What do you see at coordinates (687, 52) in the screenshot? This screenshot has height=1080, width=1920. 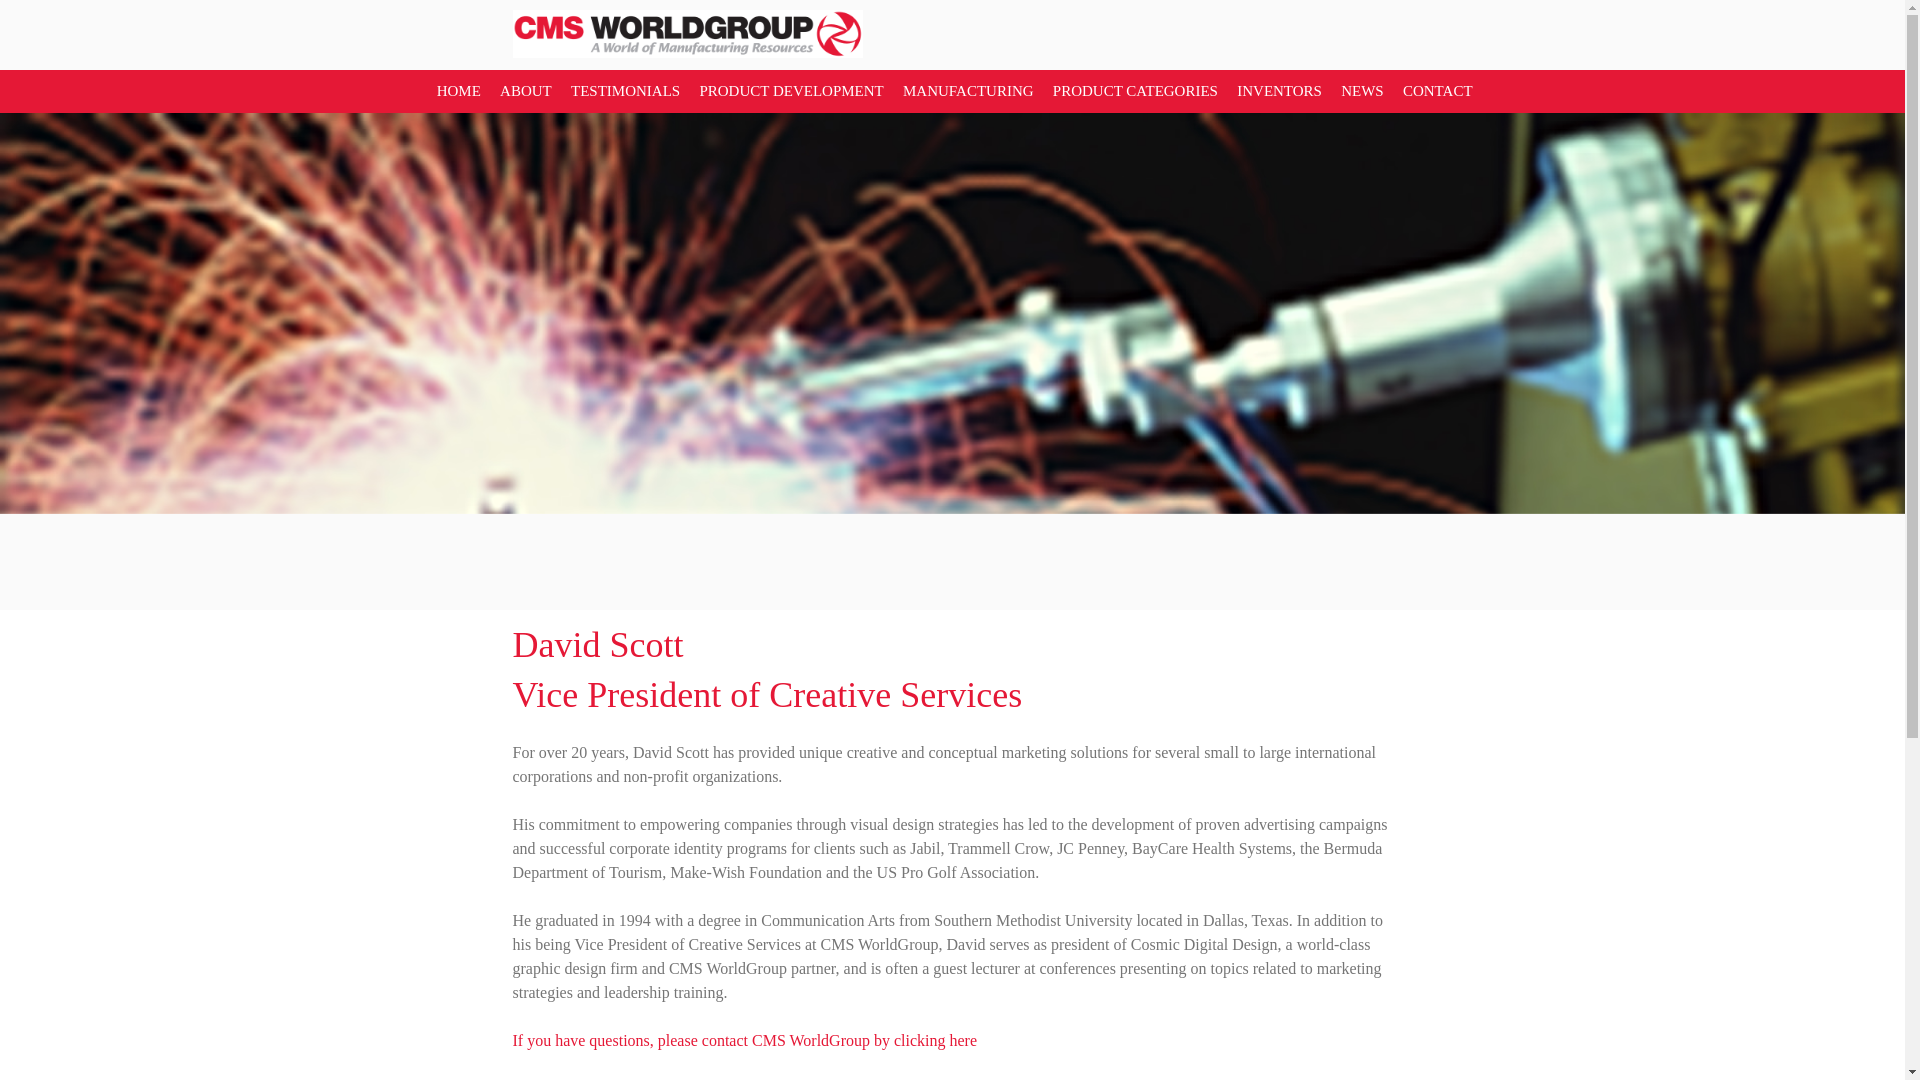 I see `home` at bounding box center [687, 52].